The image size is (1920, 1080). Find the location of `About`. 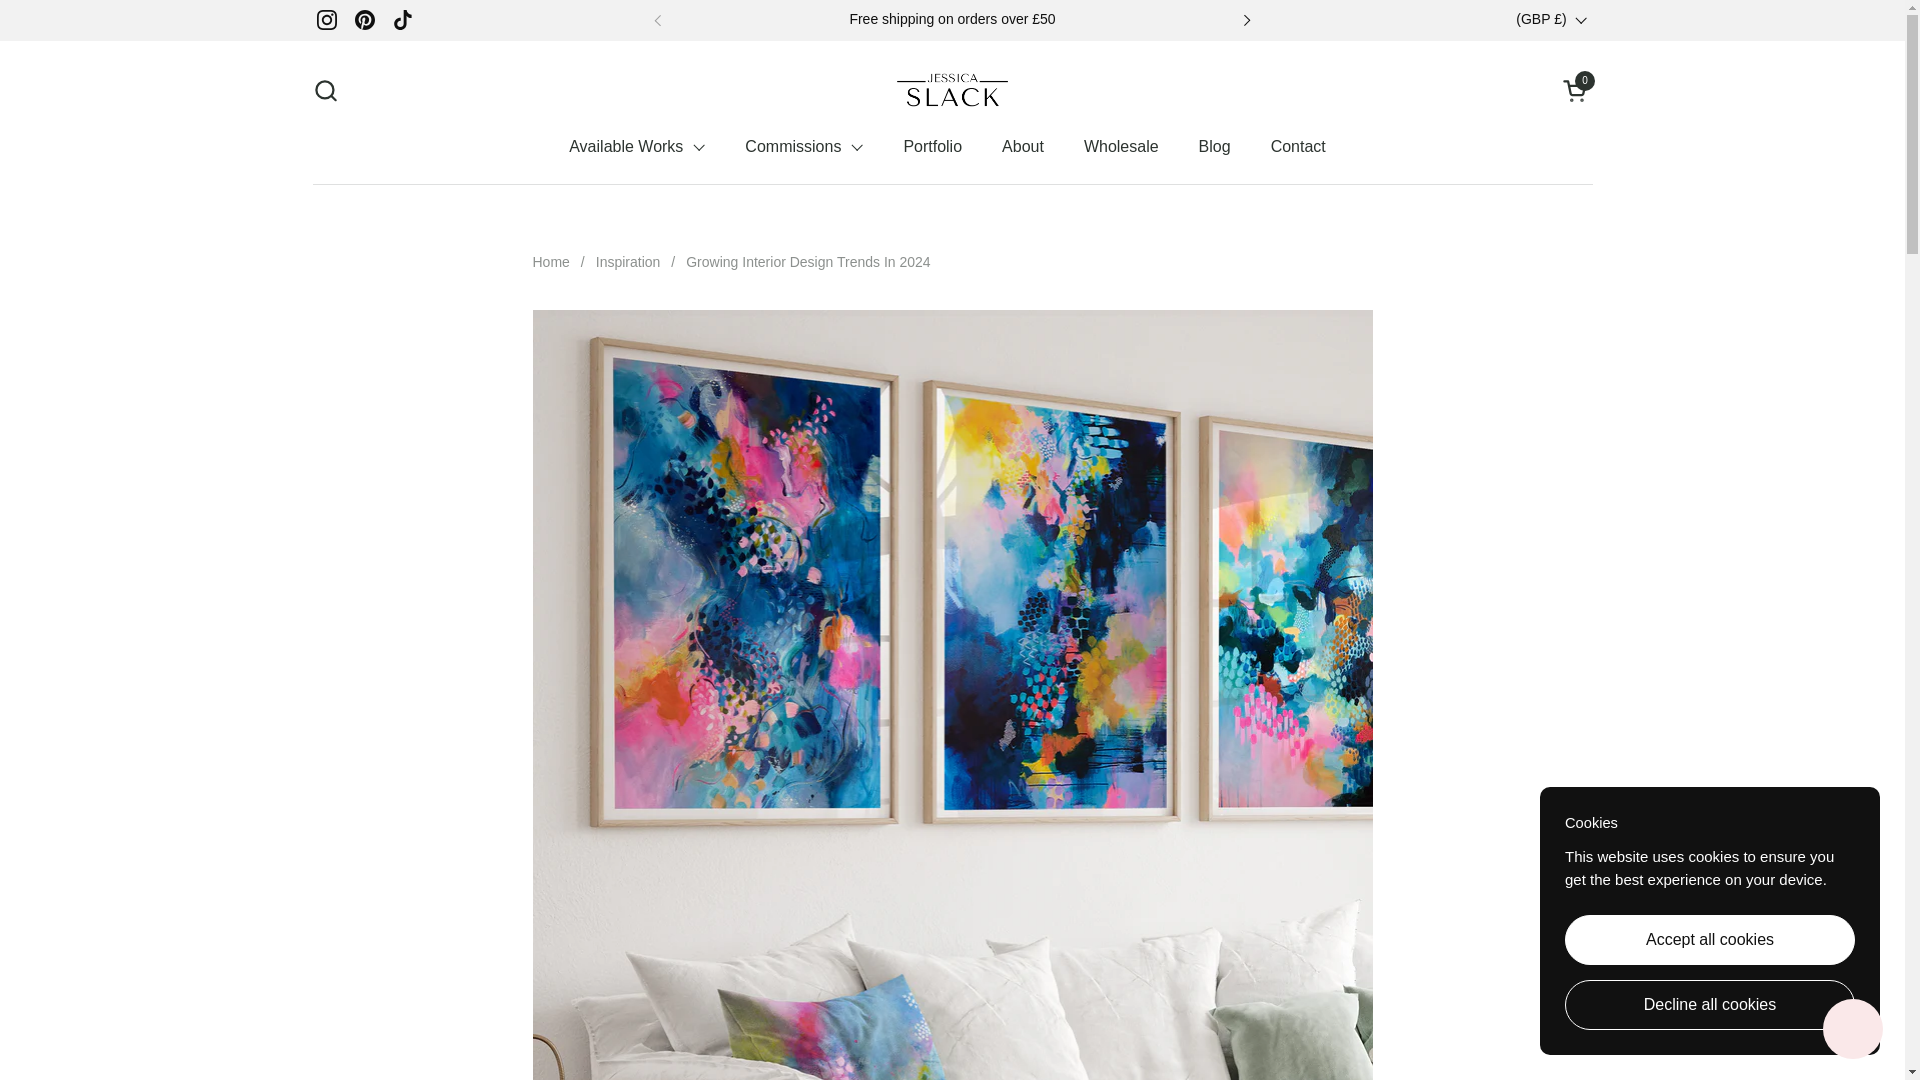

About is located at coordinates (1576, 90).